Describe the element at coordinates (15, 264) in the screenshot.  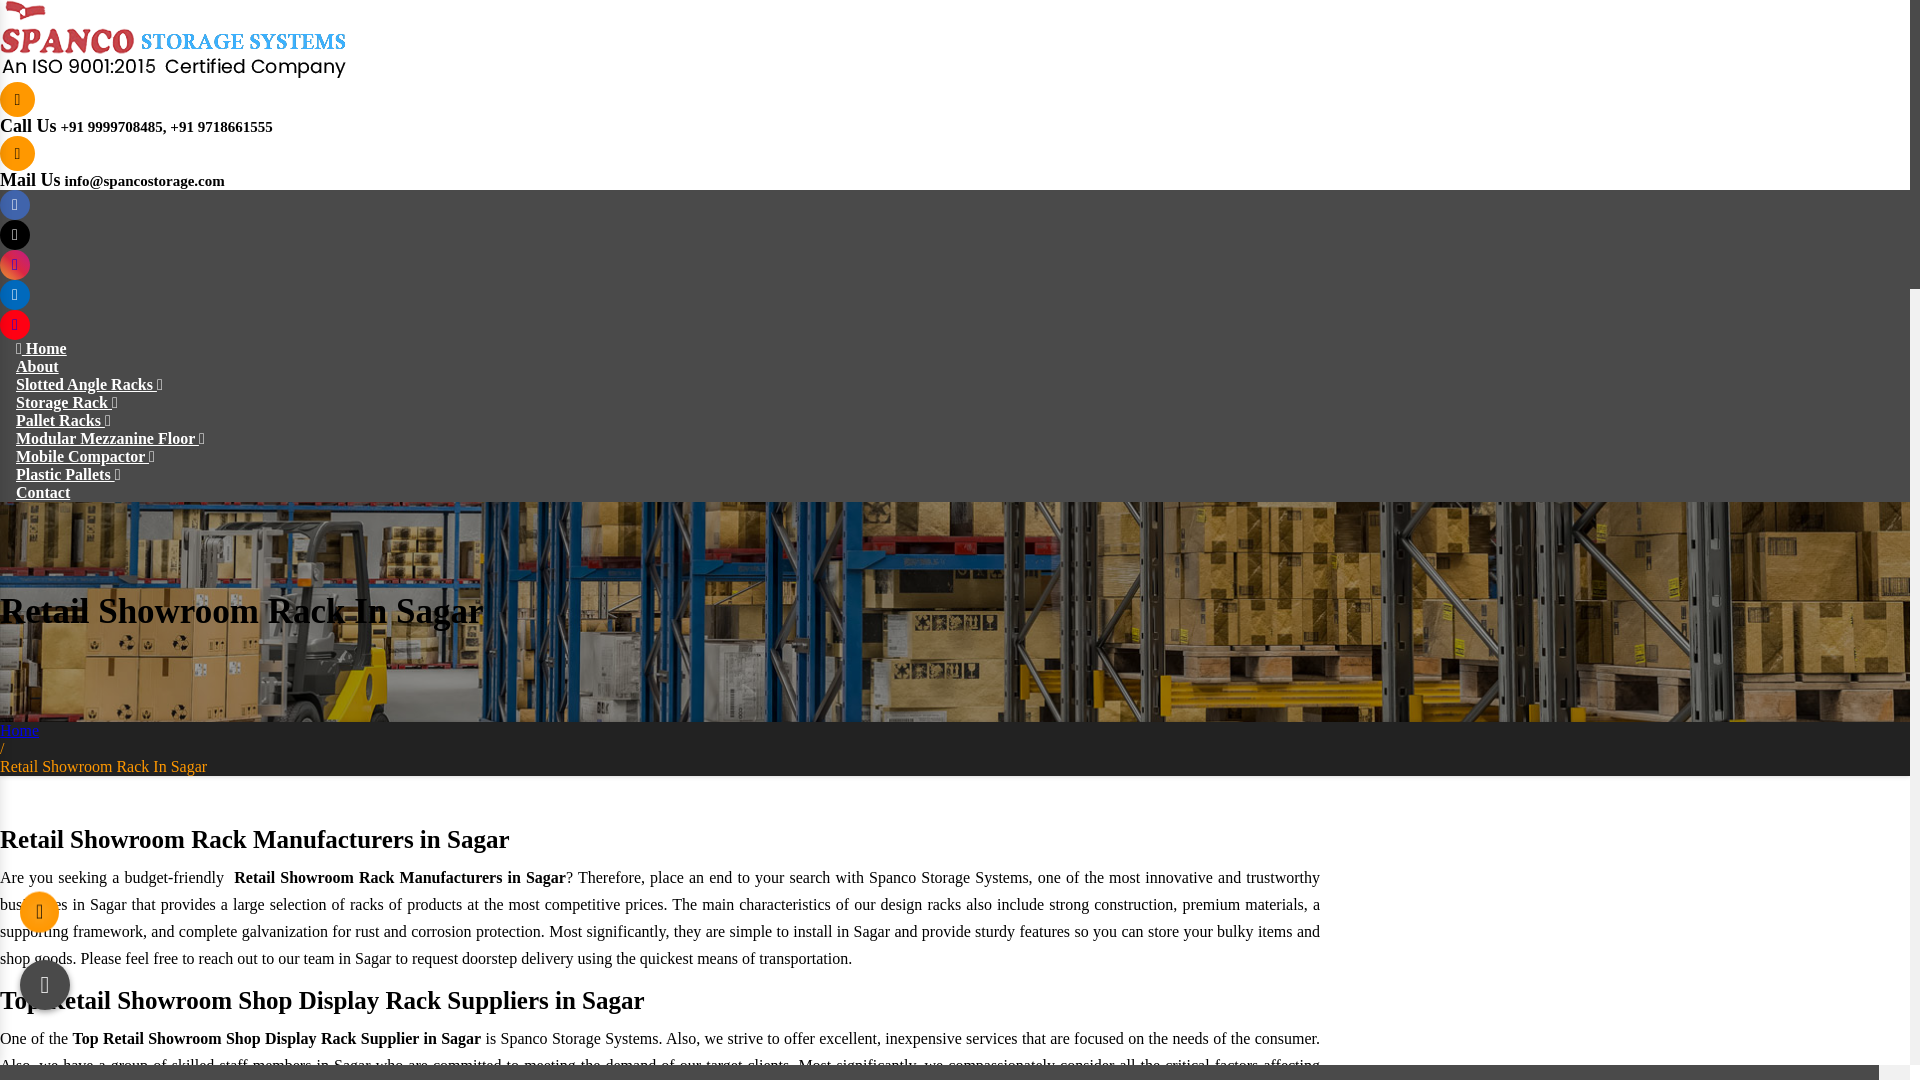
I see `Instagram` at that location.